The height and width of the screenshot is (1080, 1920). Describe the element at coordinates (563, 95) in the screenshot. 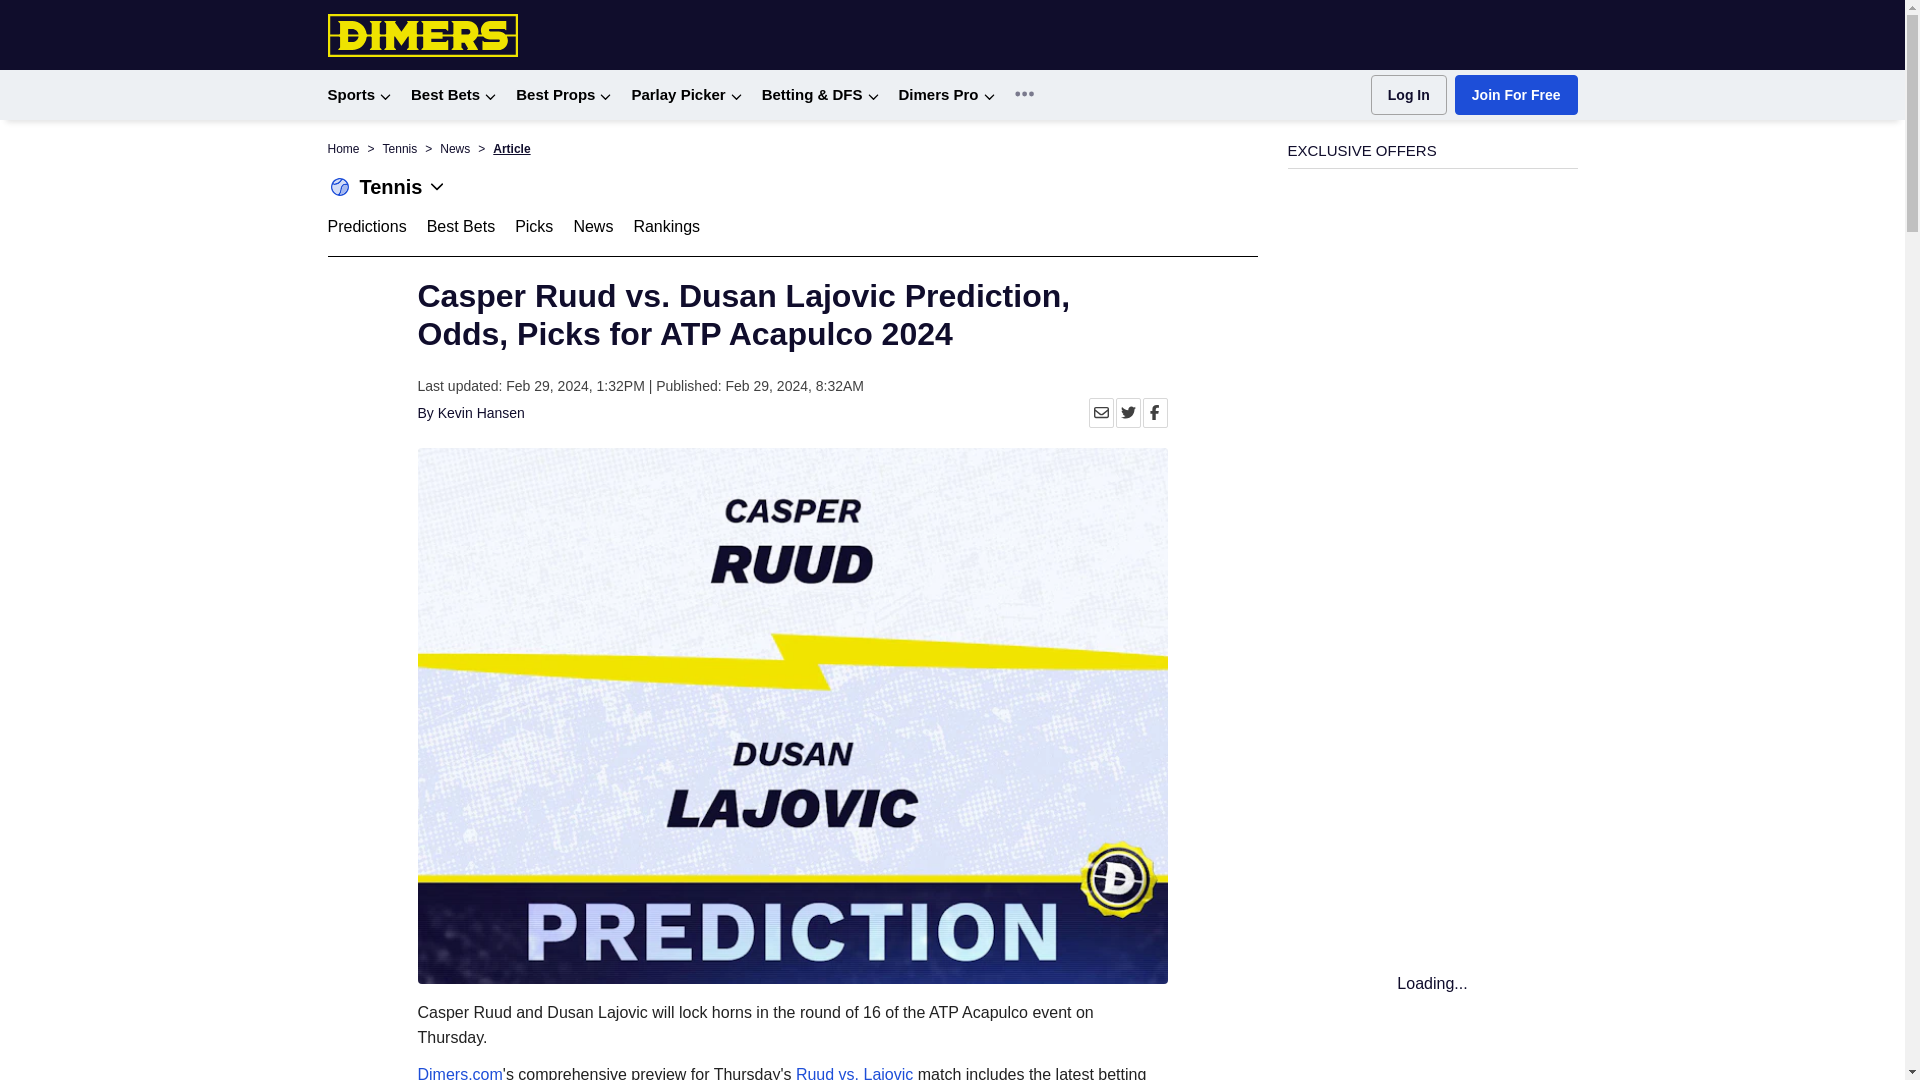

I see `Best Props` at that location.